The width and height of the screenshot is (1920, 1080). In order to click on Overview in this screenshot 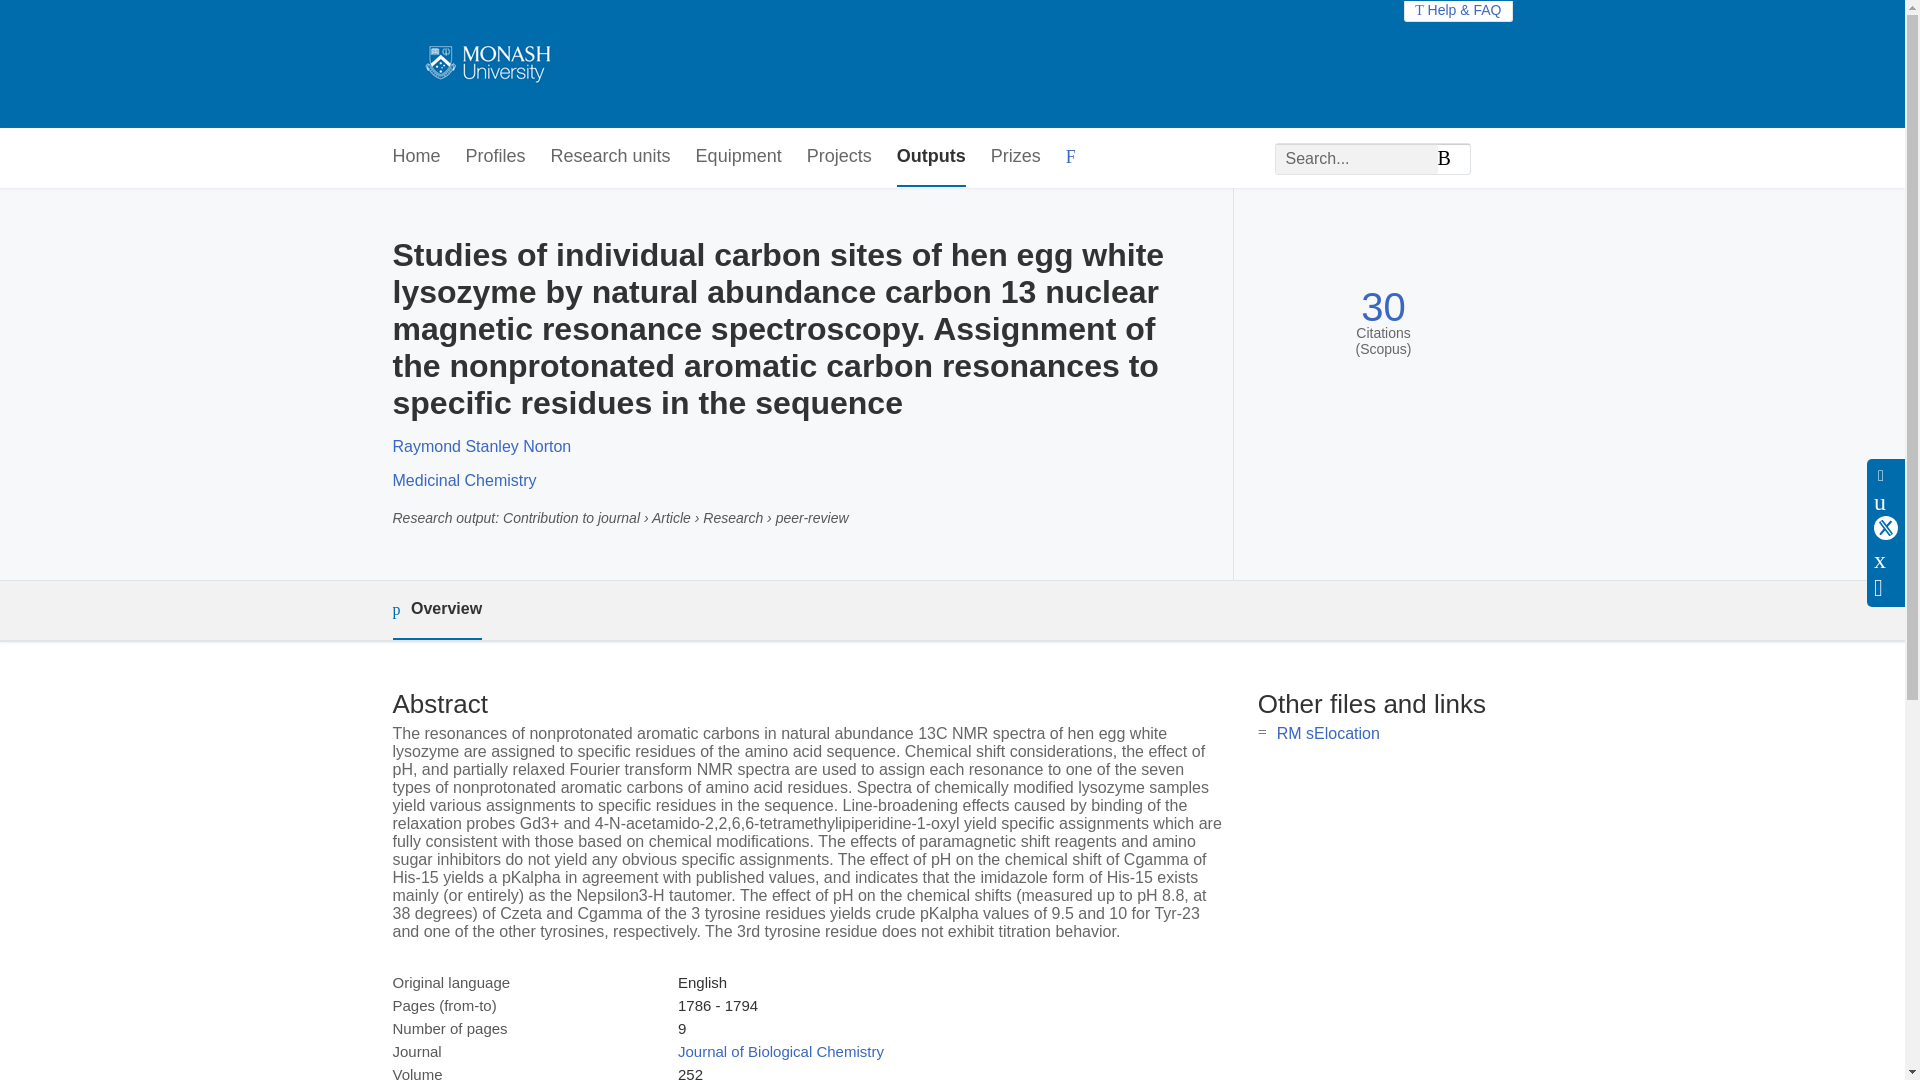, I will do `click(436, 610)`.